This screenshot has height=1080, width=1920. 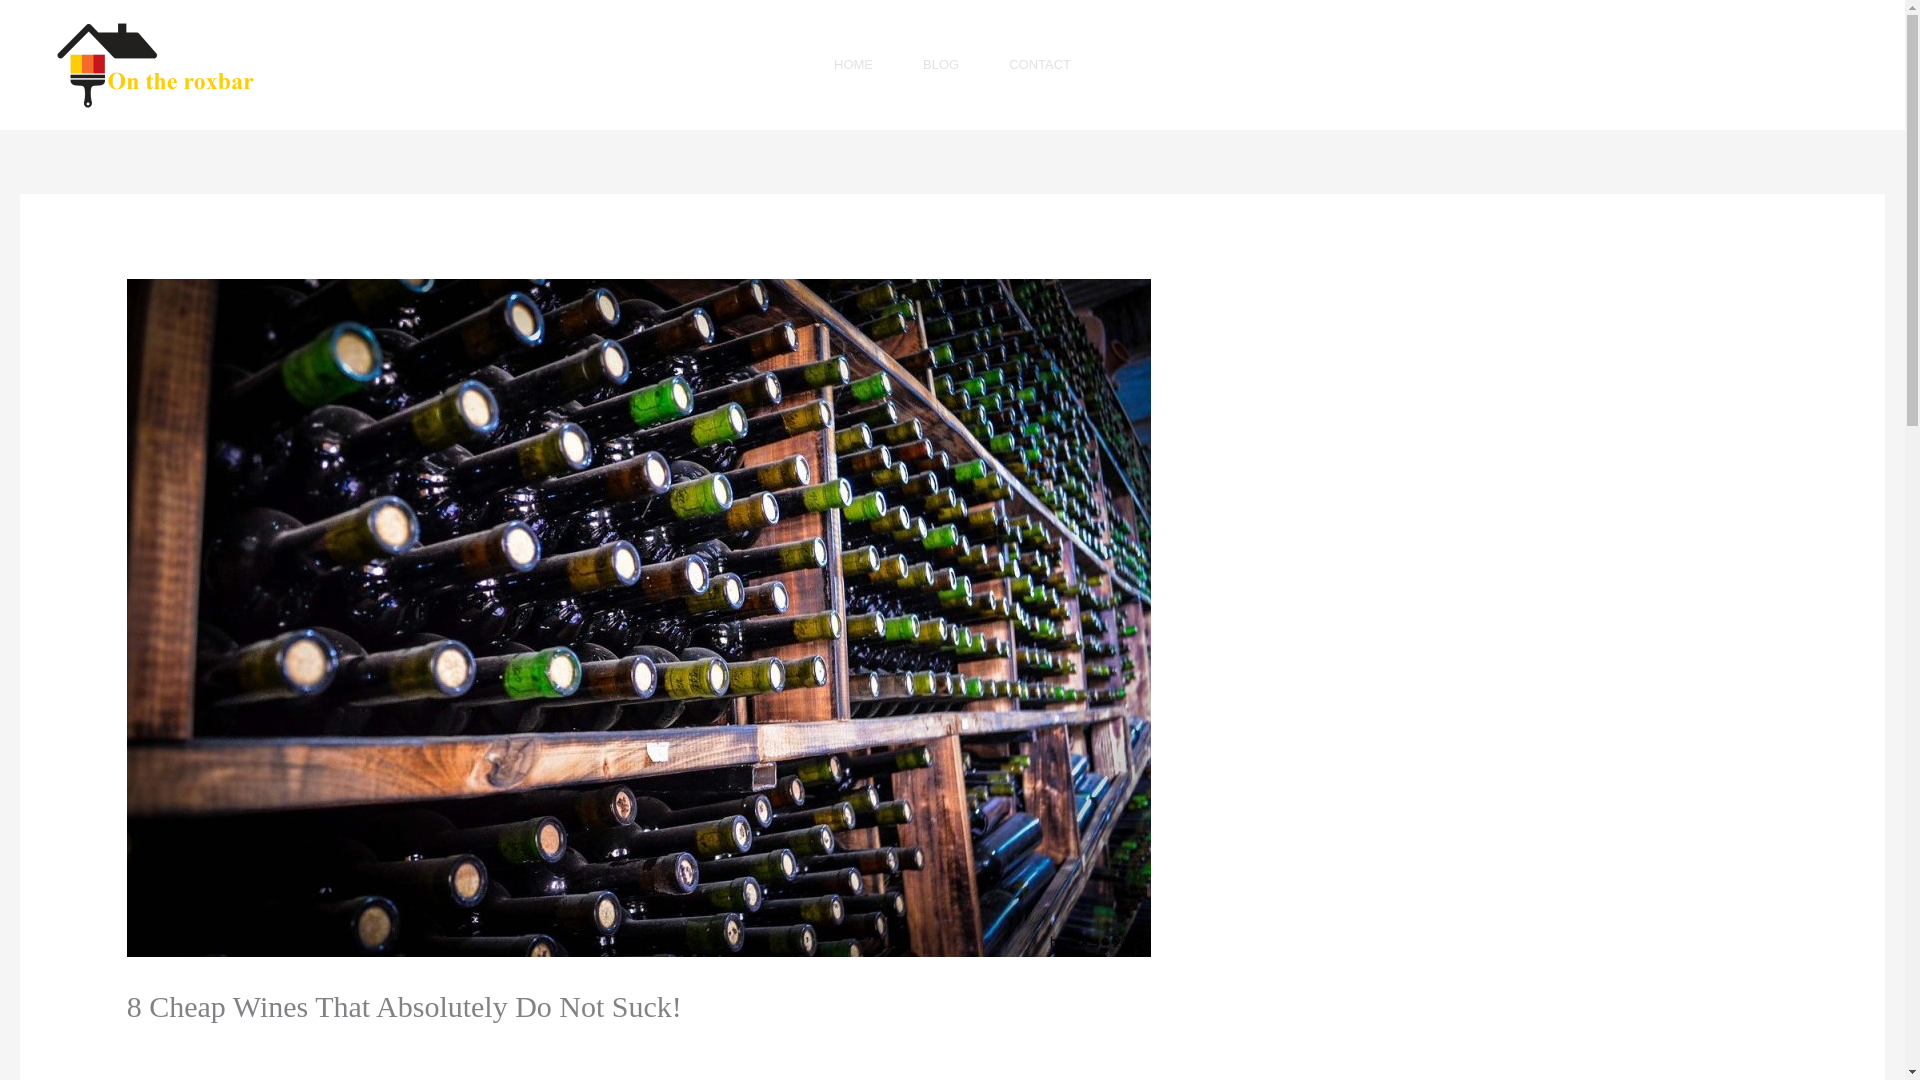 What do you see at coordinates (452, 1046) in the screenshot?
I see `View all posts by ontheroxbar` at bounding box center [452, 1046].